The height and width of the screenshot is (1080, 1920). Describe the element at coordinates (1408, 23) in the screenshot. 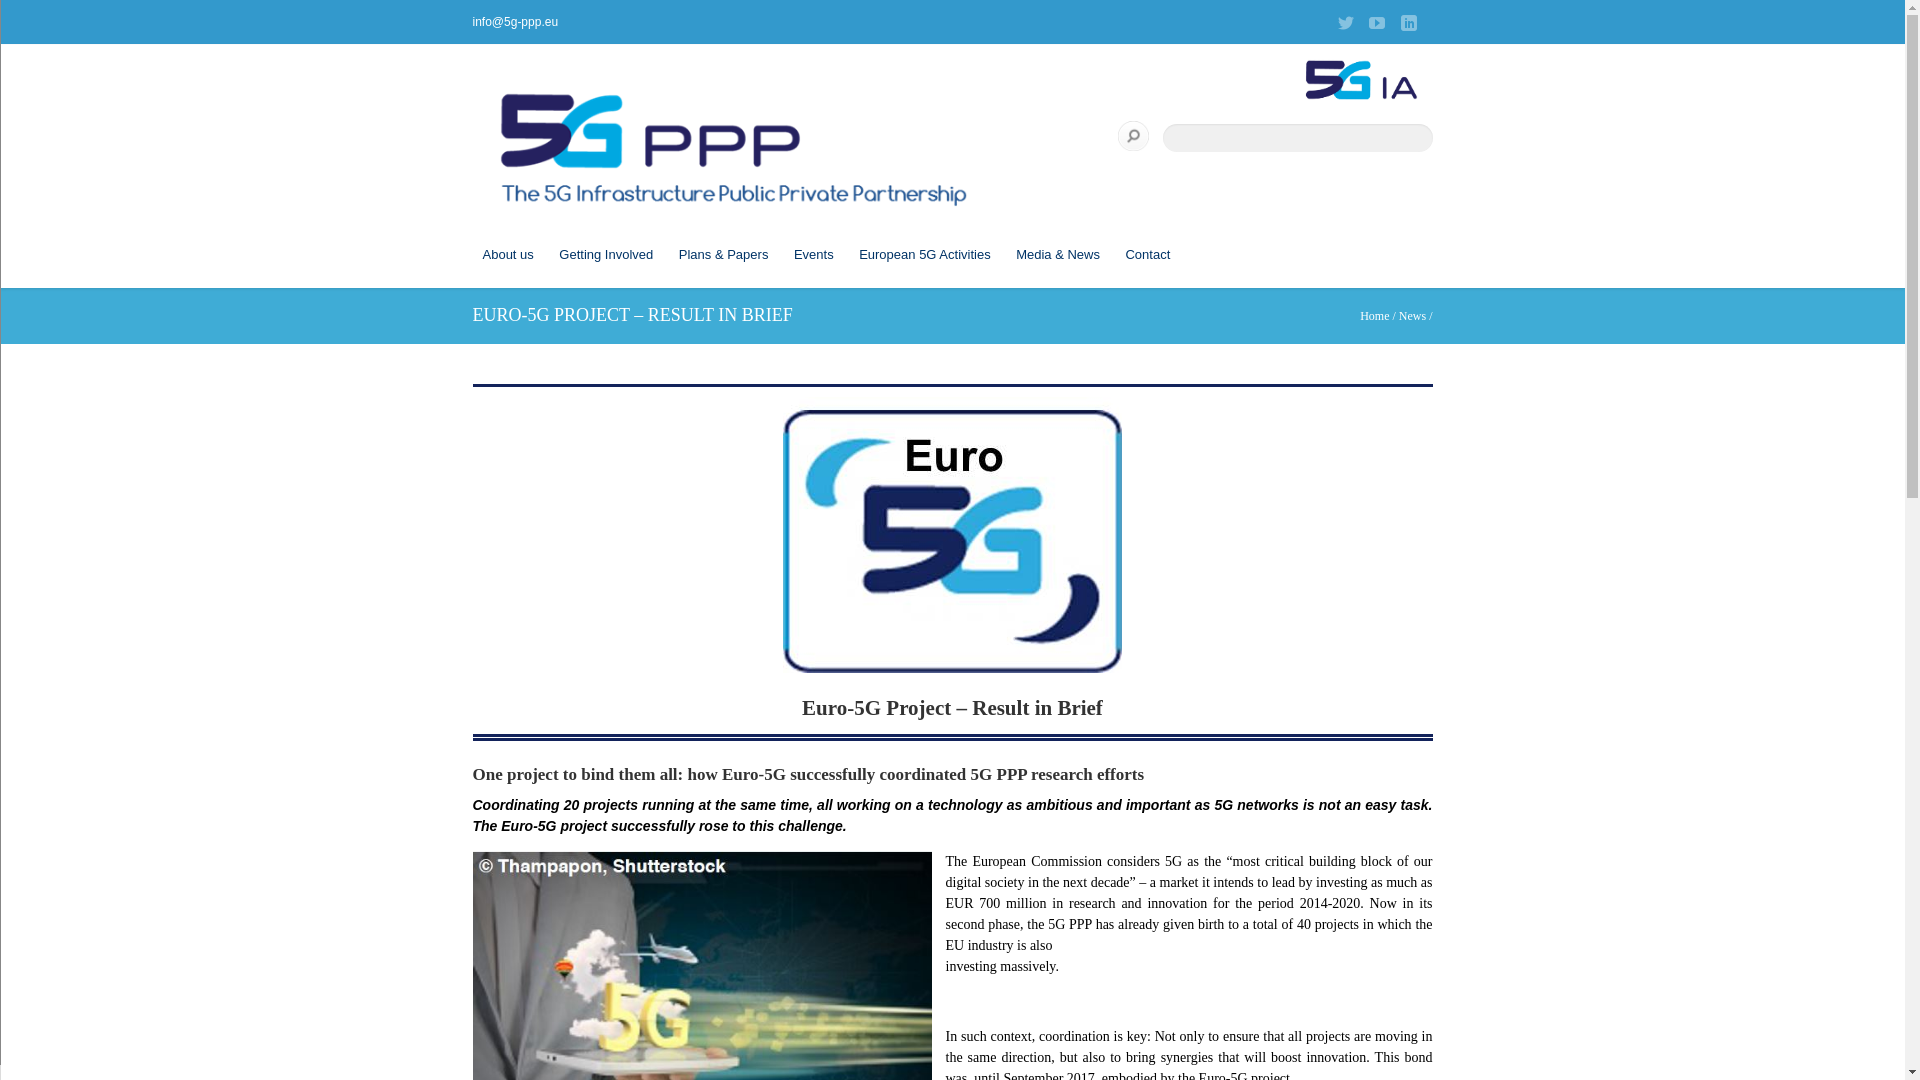

I see `Linkedin` at that location.